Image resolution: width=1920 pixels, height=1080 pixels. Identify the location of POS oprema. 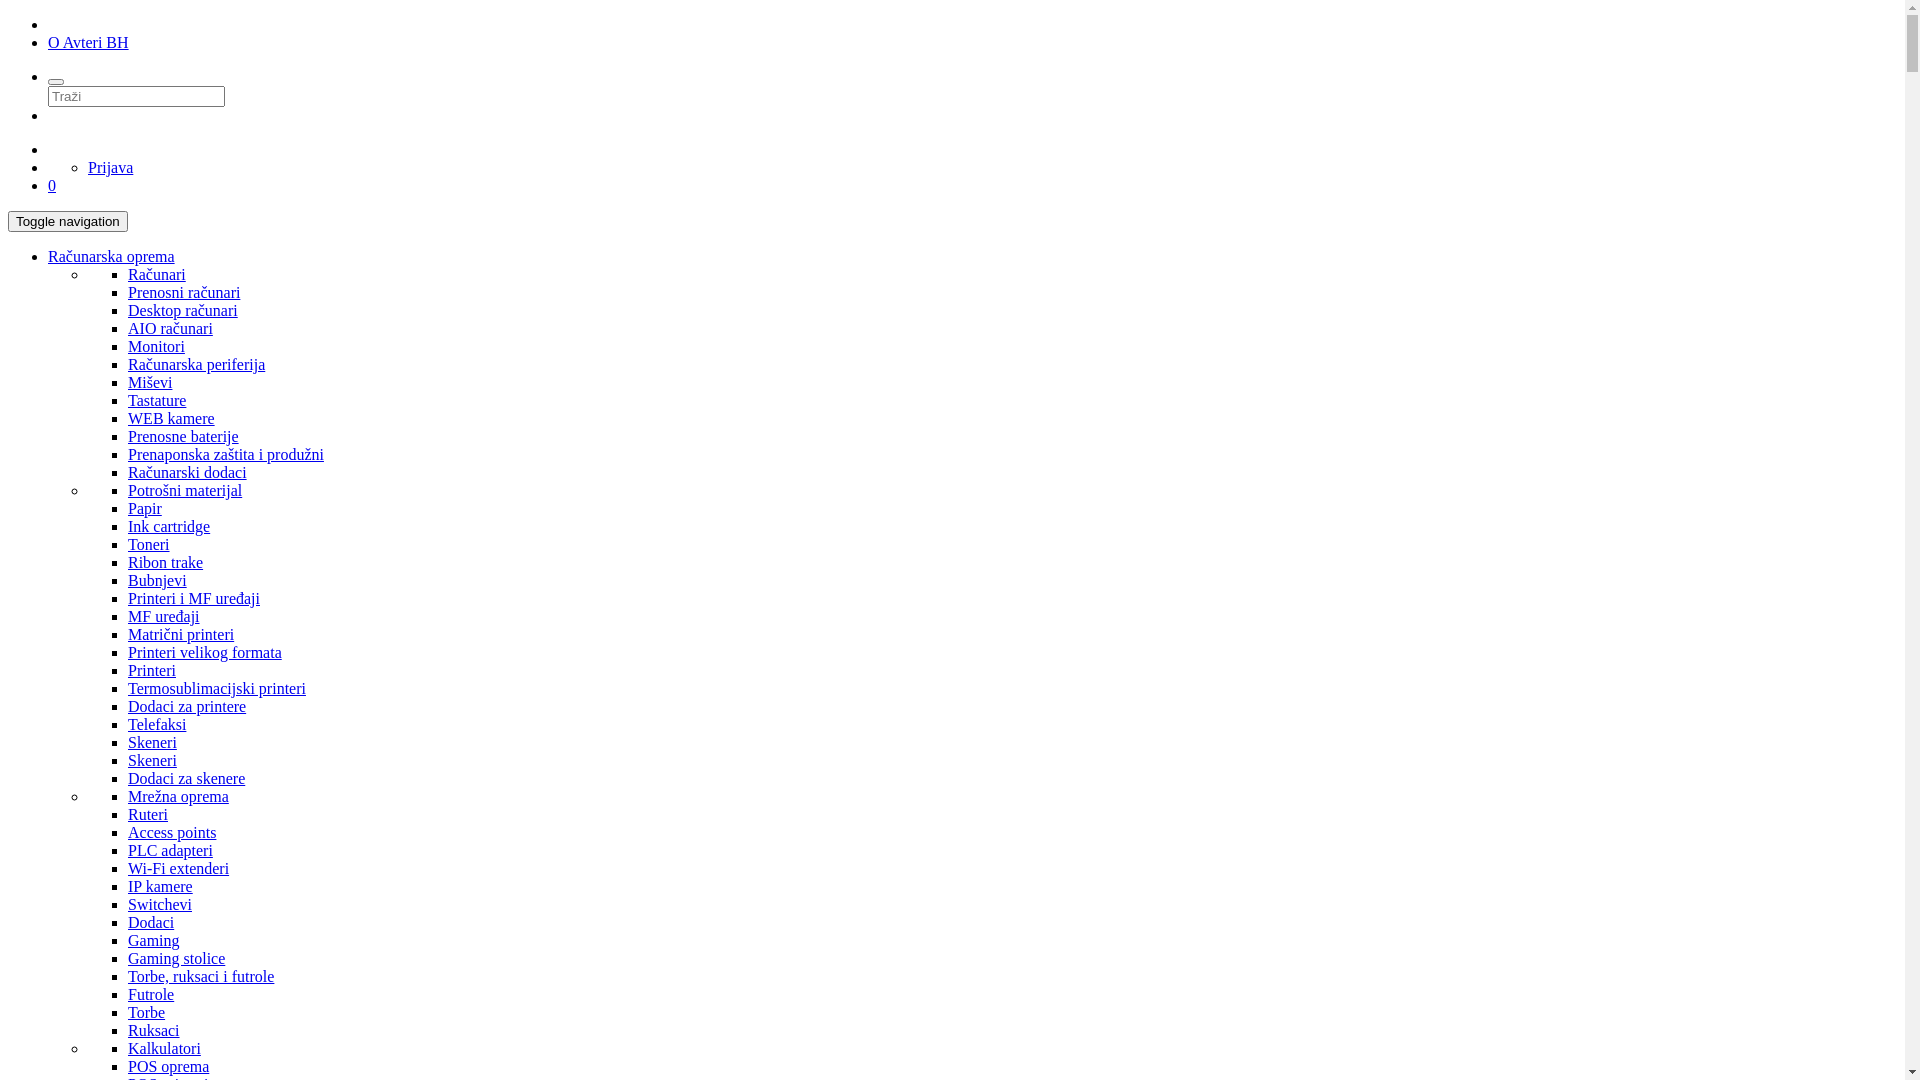
(168, 1066).